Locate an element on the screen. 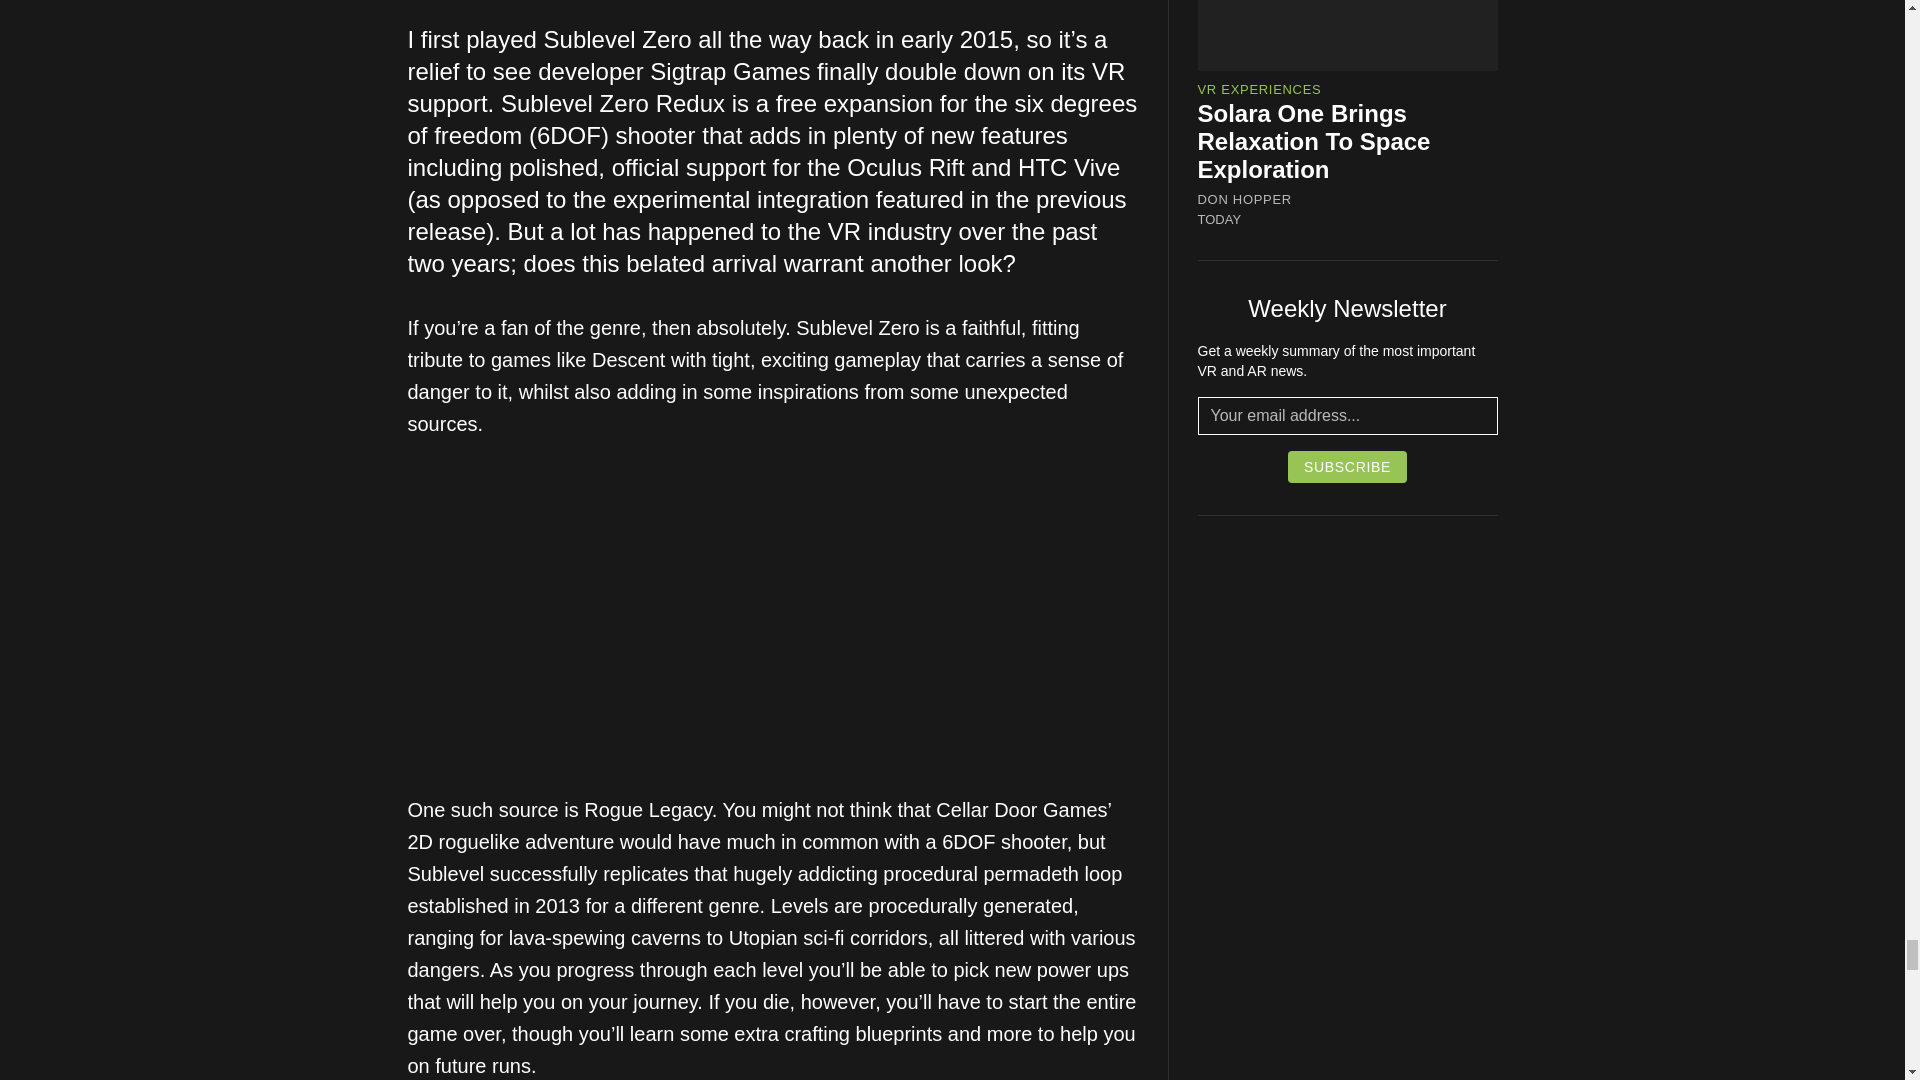 The width and height of the screenshot is (1920, 1080). DON HOPPER is located at coordinates (1245, 200).